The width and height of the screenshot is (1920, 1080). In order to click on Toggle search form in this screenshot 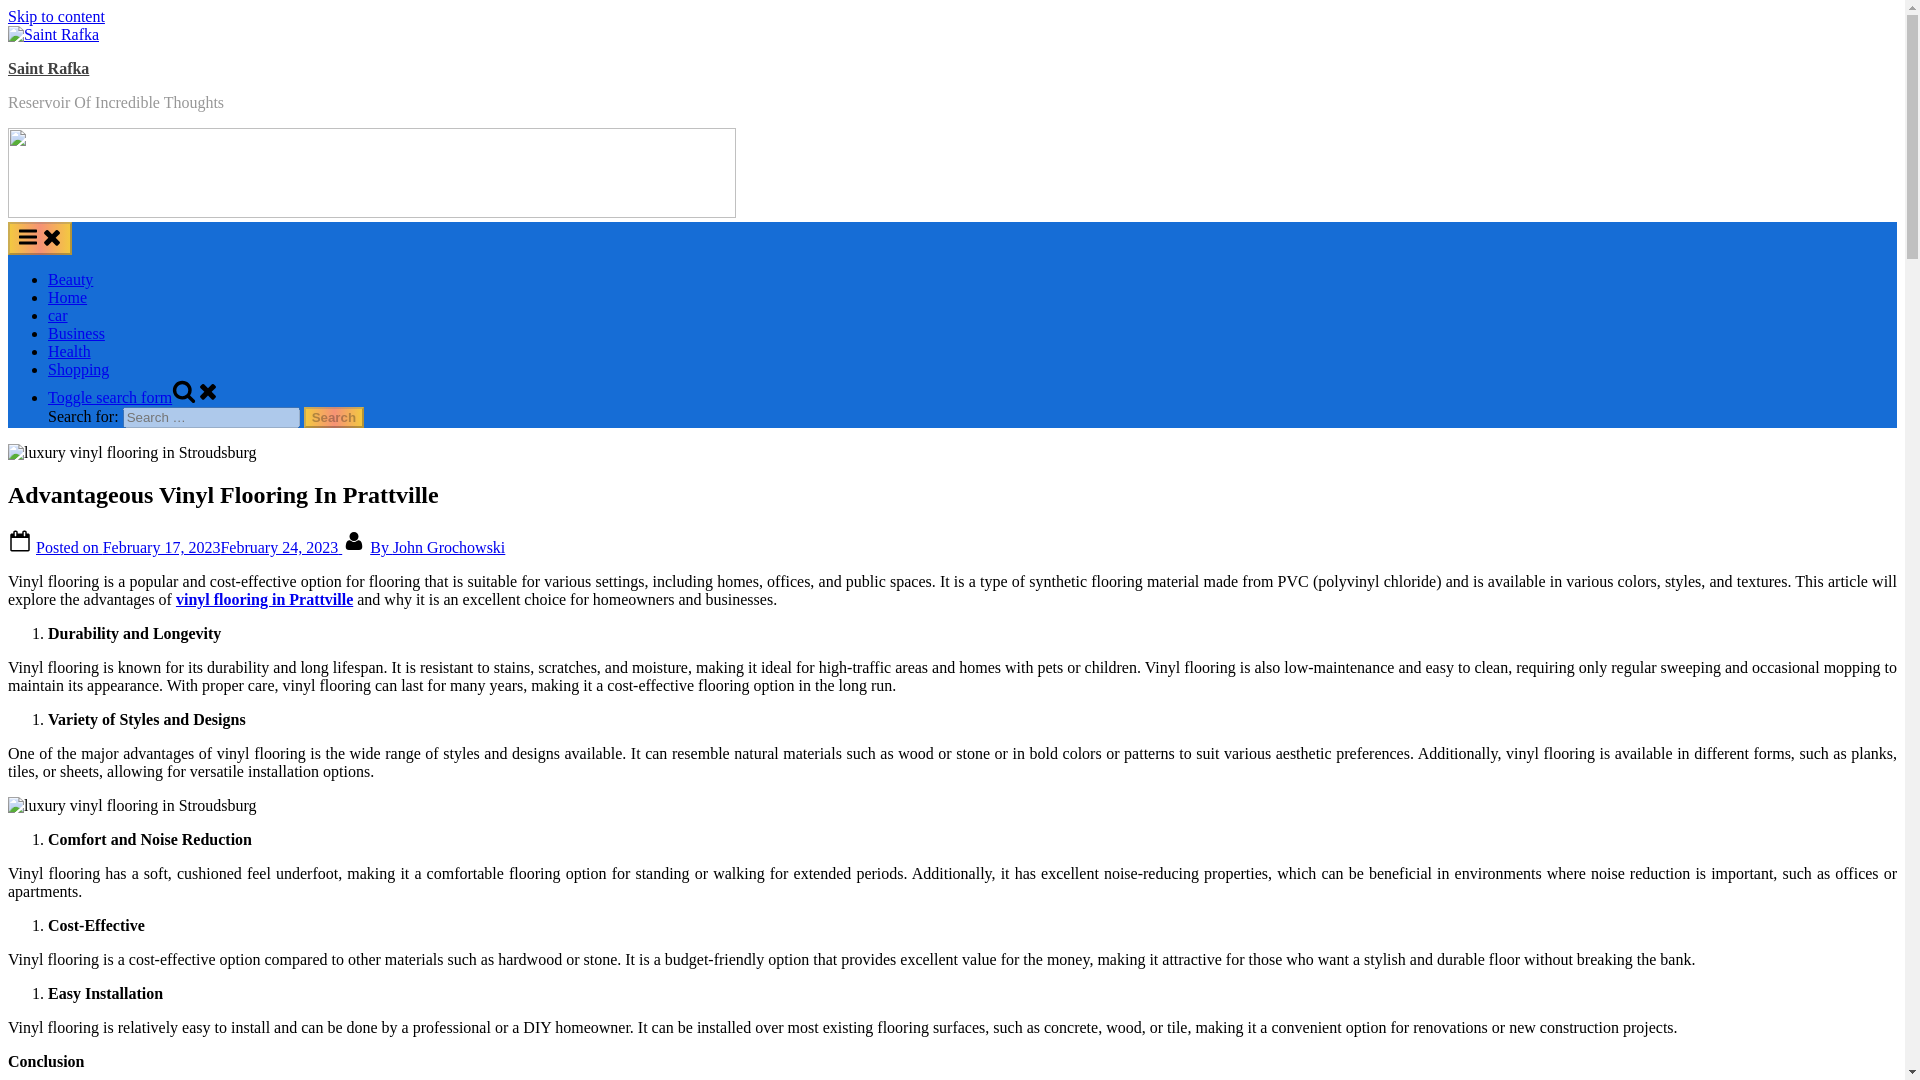, I will do `click(134, 397)`.